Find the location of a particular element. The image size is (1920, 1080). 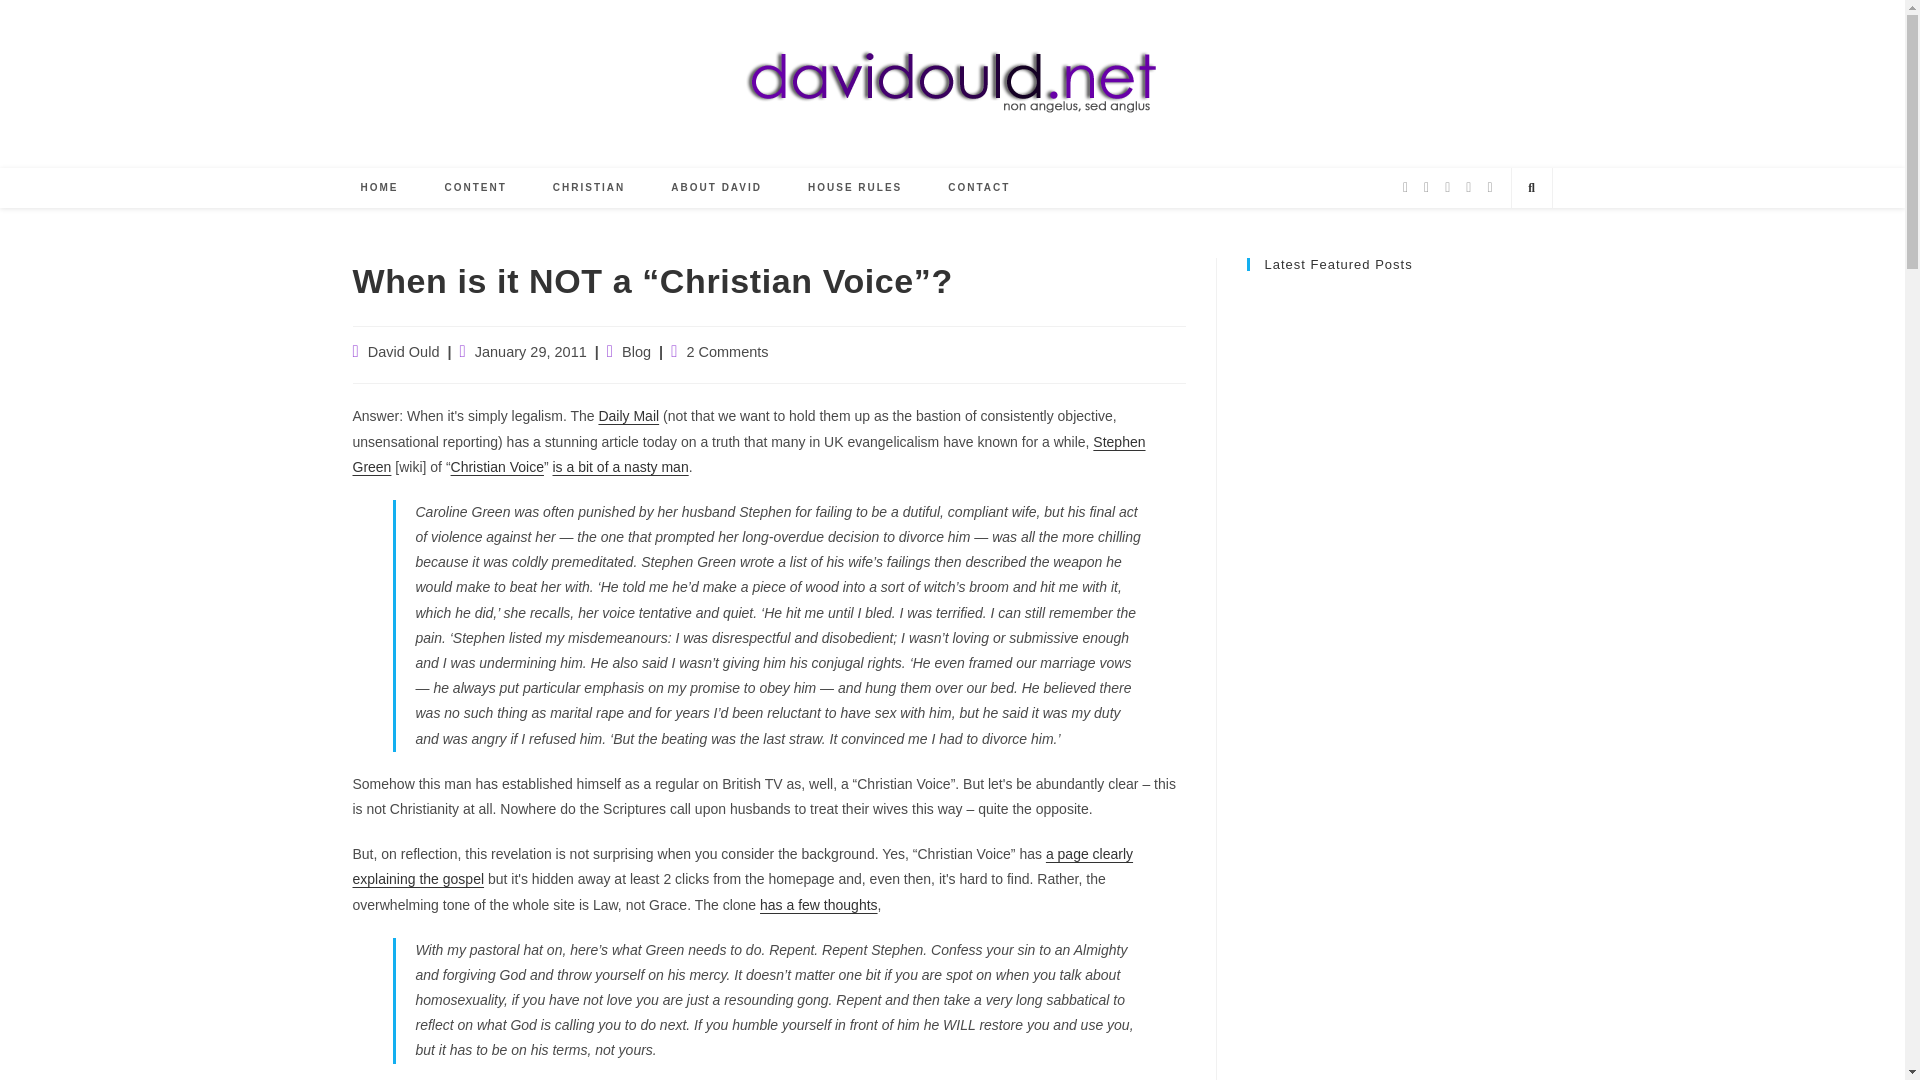

HOUSE RULES is located at coordinates (855, 188).